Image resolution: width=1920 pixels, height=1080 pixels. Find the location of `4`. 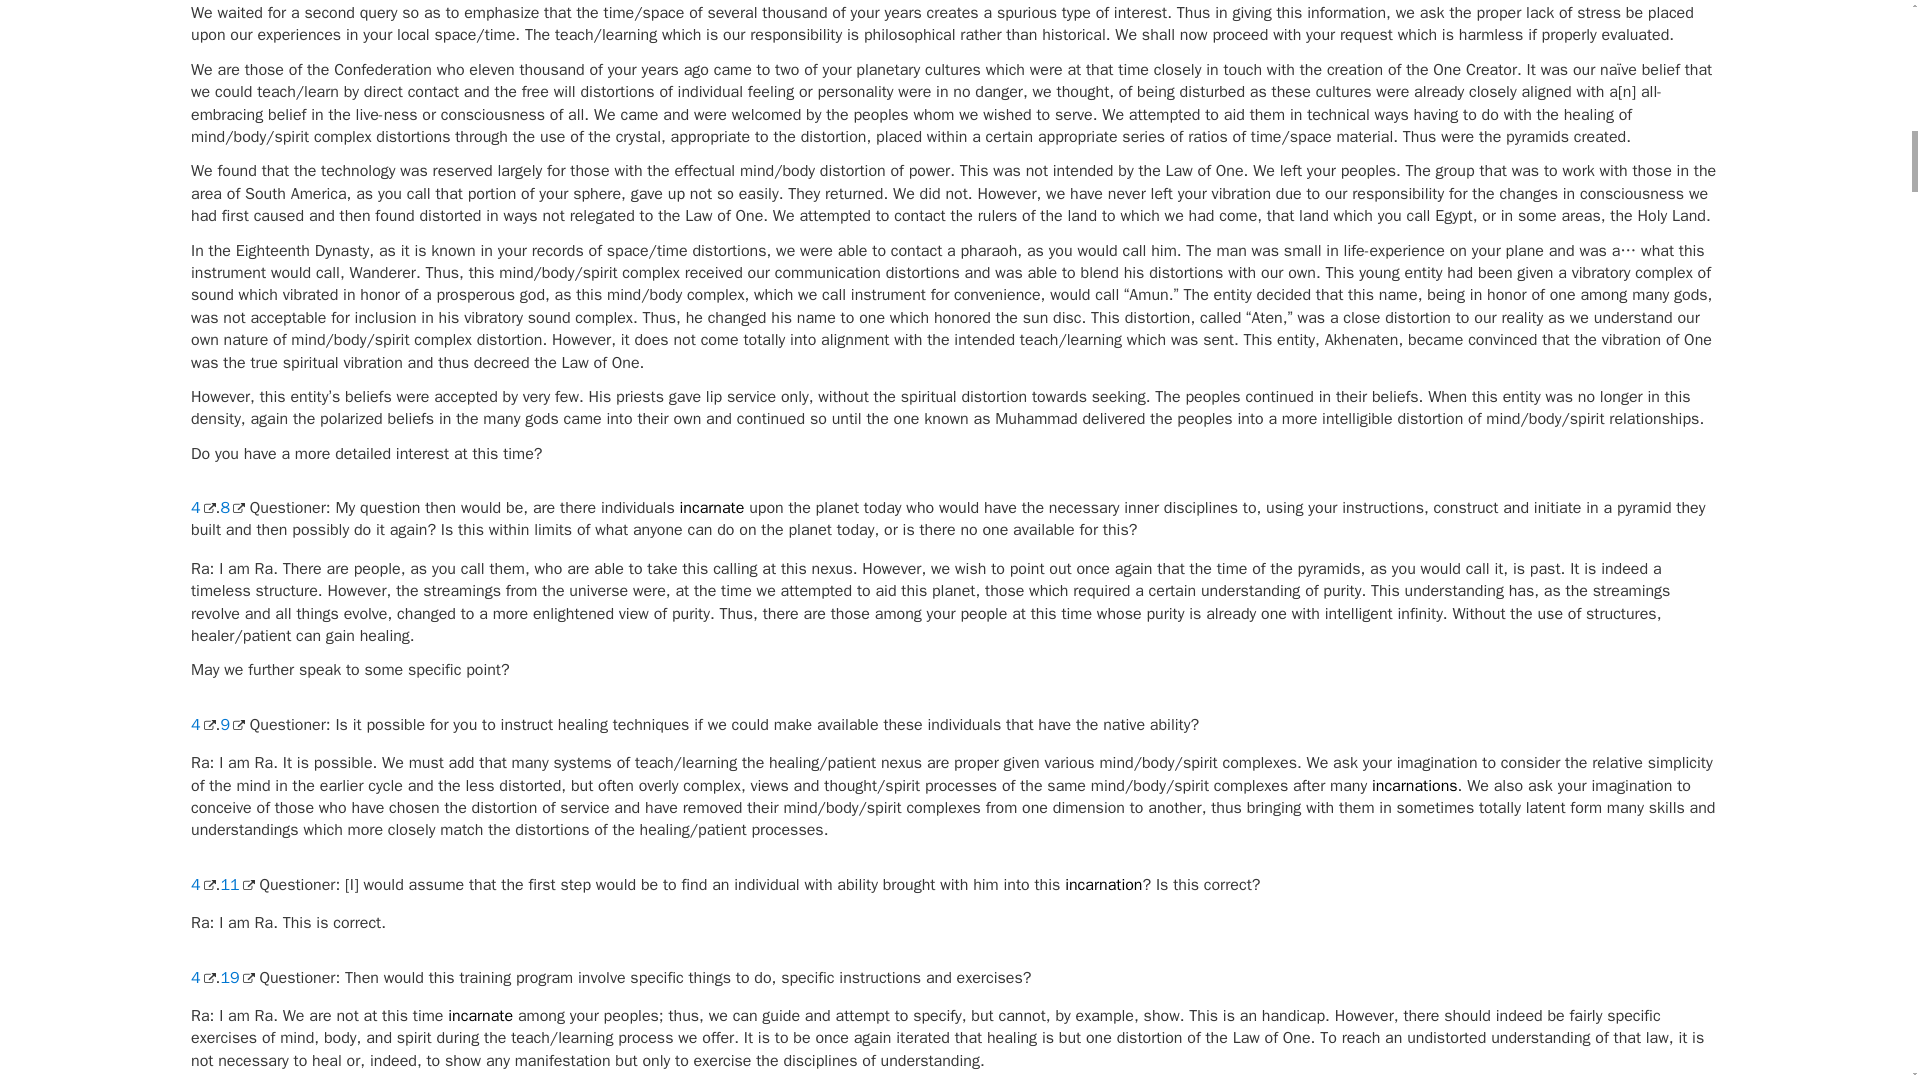

4 is located at coordinates (202, 724).